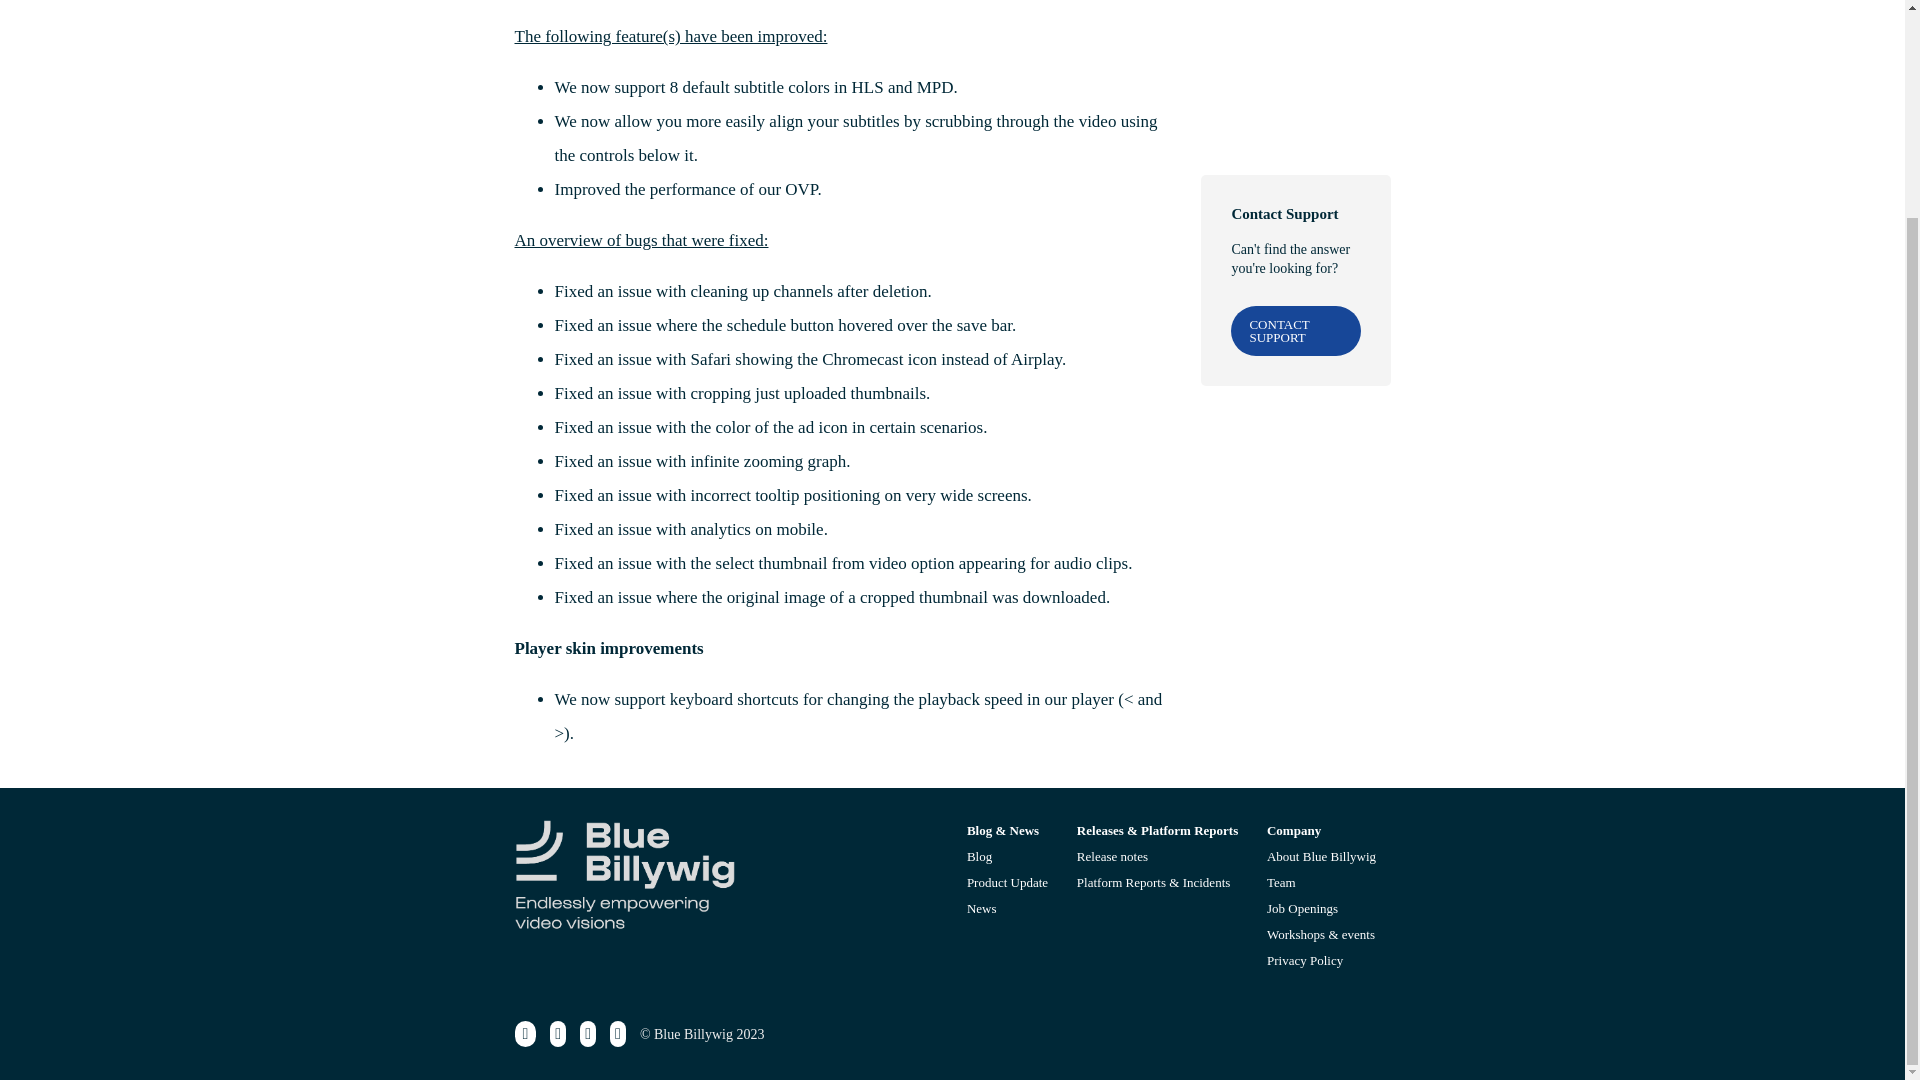 This screenshot has width=1920, height=1080. I want to click on CONTACT SUPPORT, so click(1294, 205).